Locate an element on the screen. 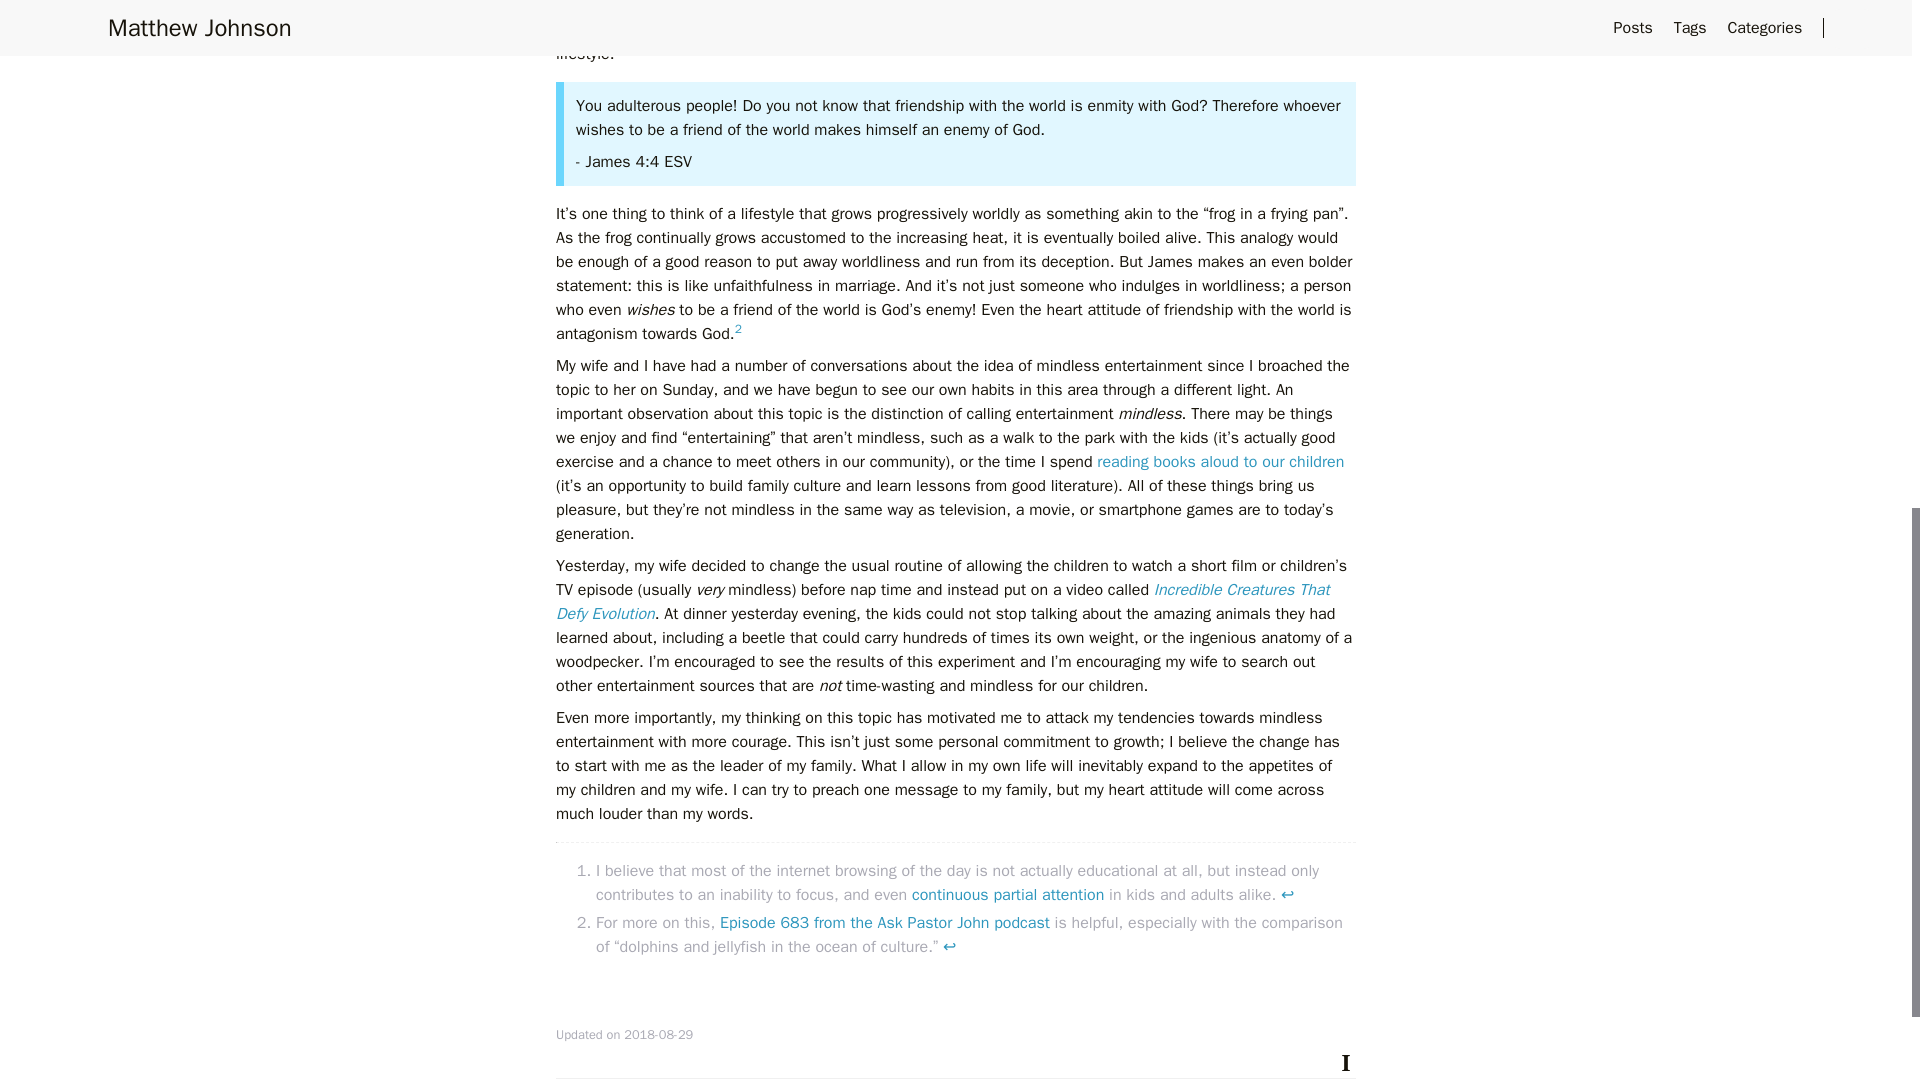 This screenshot has width=1920, height=1080. Episode 683 from the Ask Pastor John podcast is located at coordinates (885, 922).